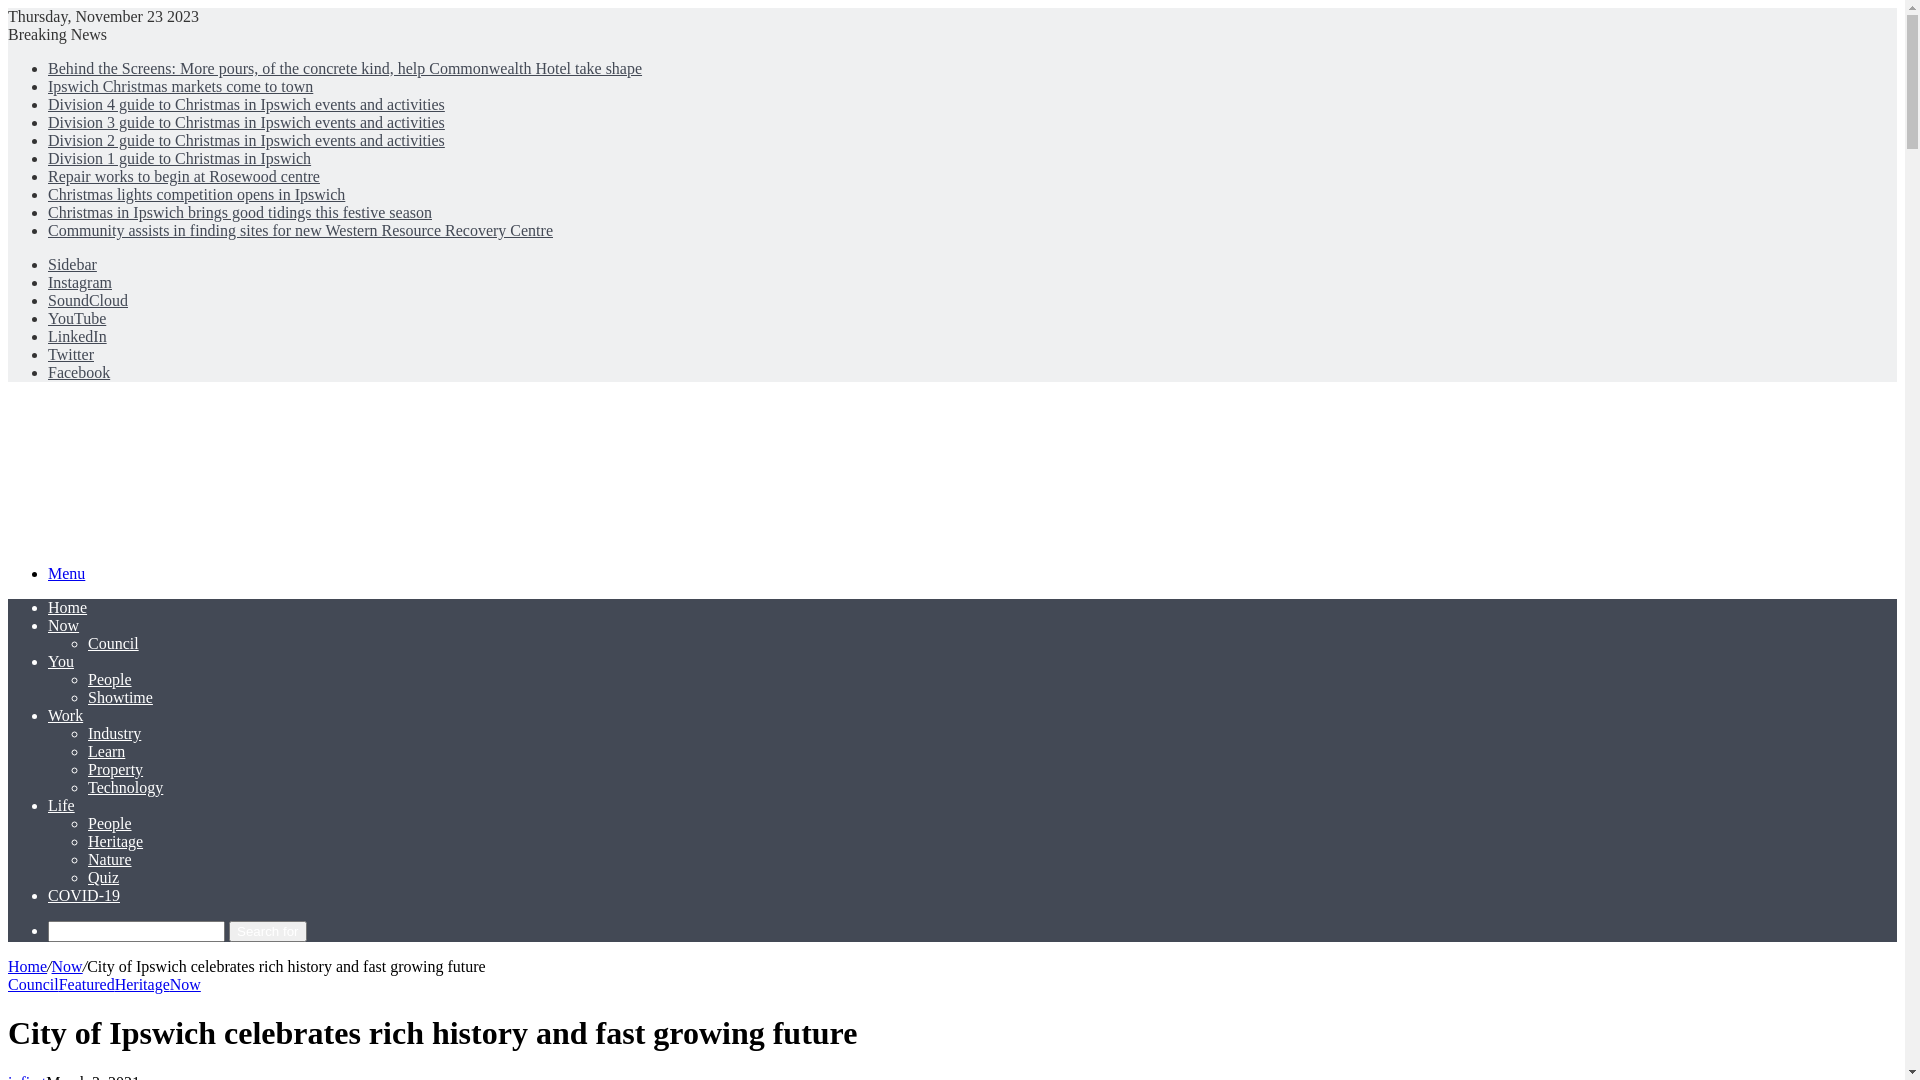 The width and height of the screenshot is (1920, 1080). Describe the element at coordinates (110, 824) in the screenshot. I see `People` at that location.